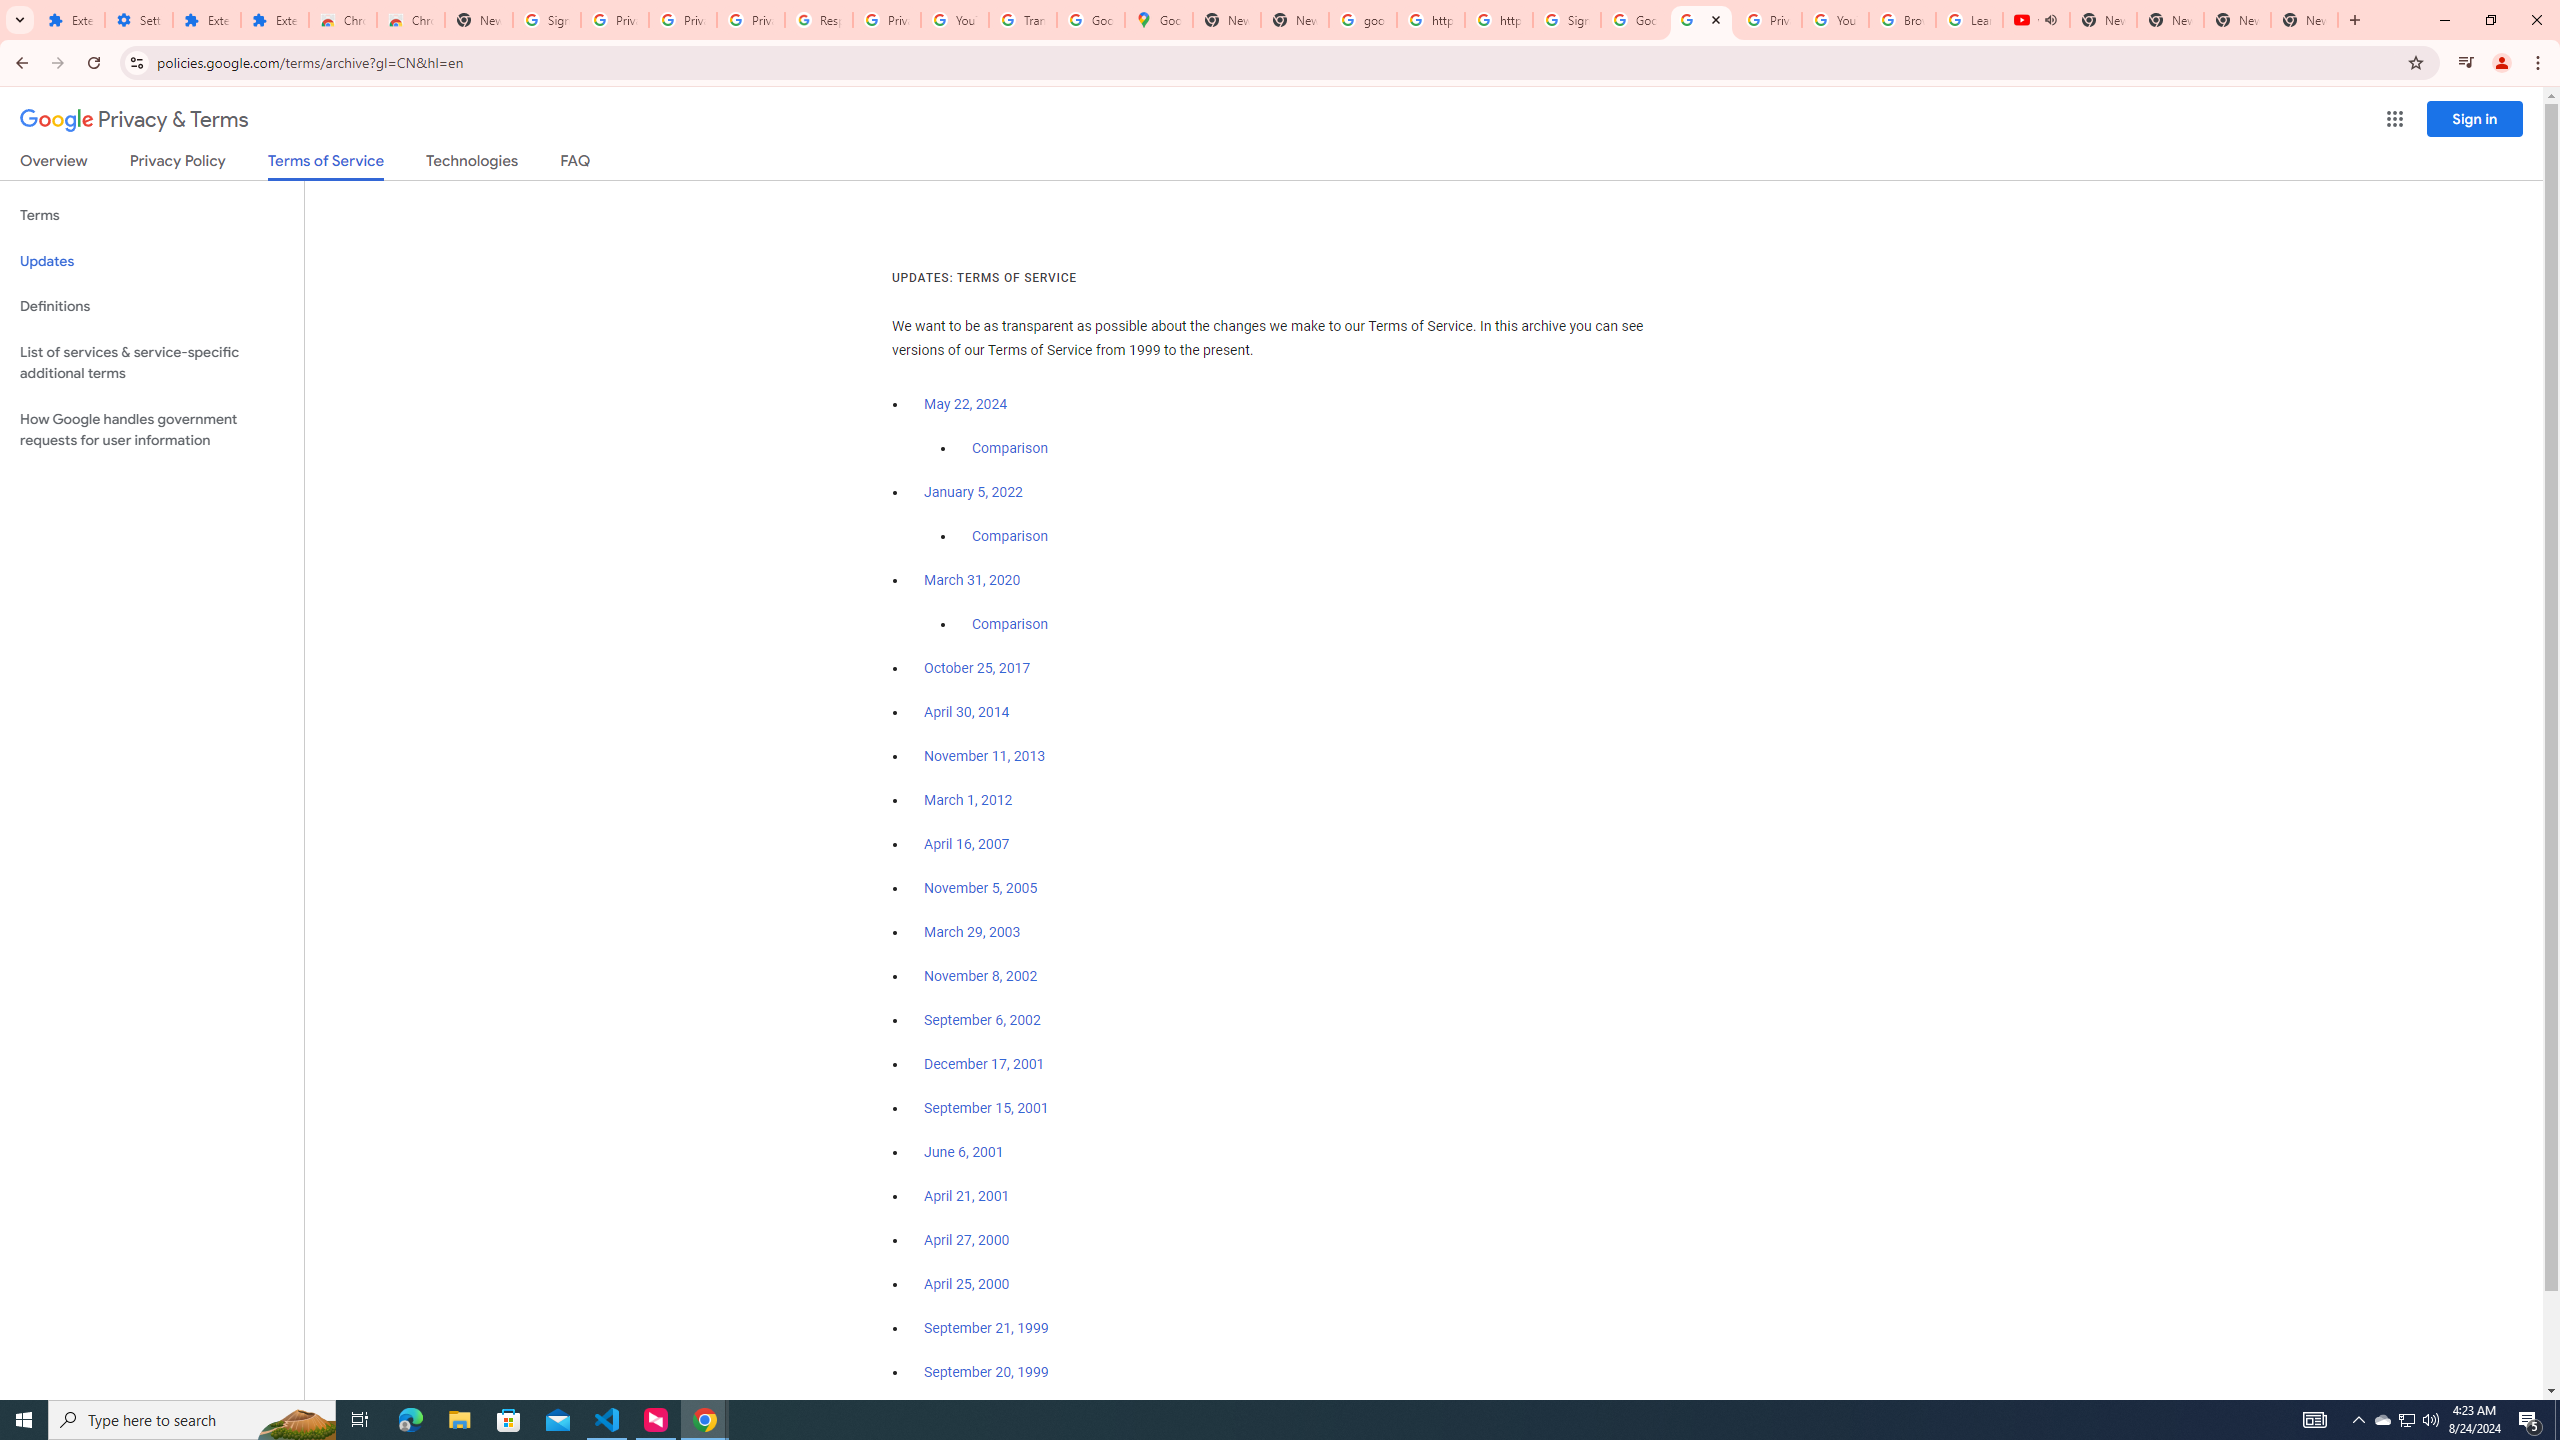  Describe the element at coordinates (980, 888) in the screenshot. I see `November 5, 2005` at that location.